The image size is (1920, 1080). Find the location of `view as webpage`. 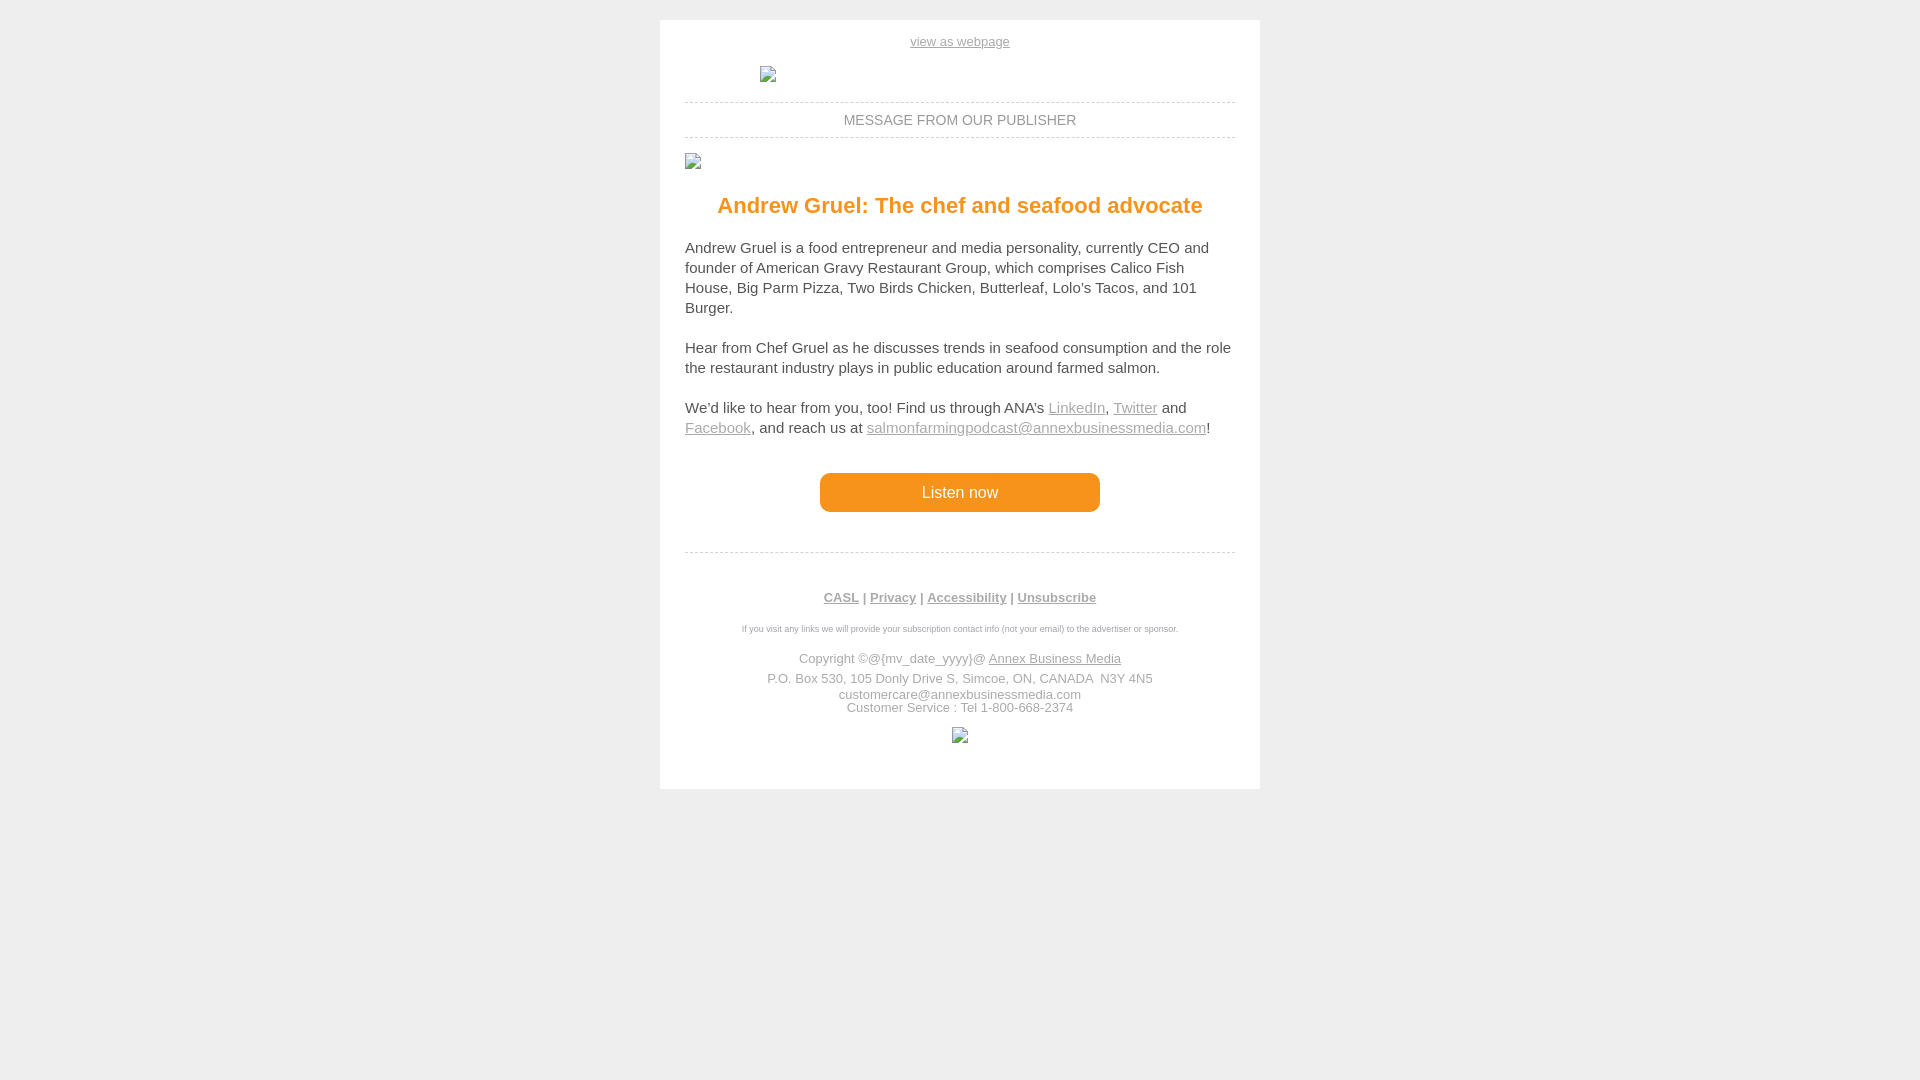

view as webpage is located at coordinates (960, 40).